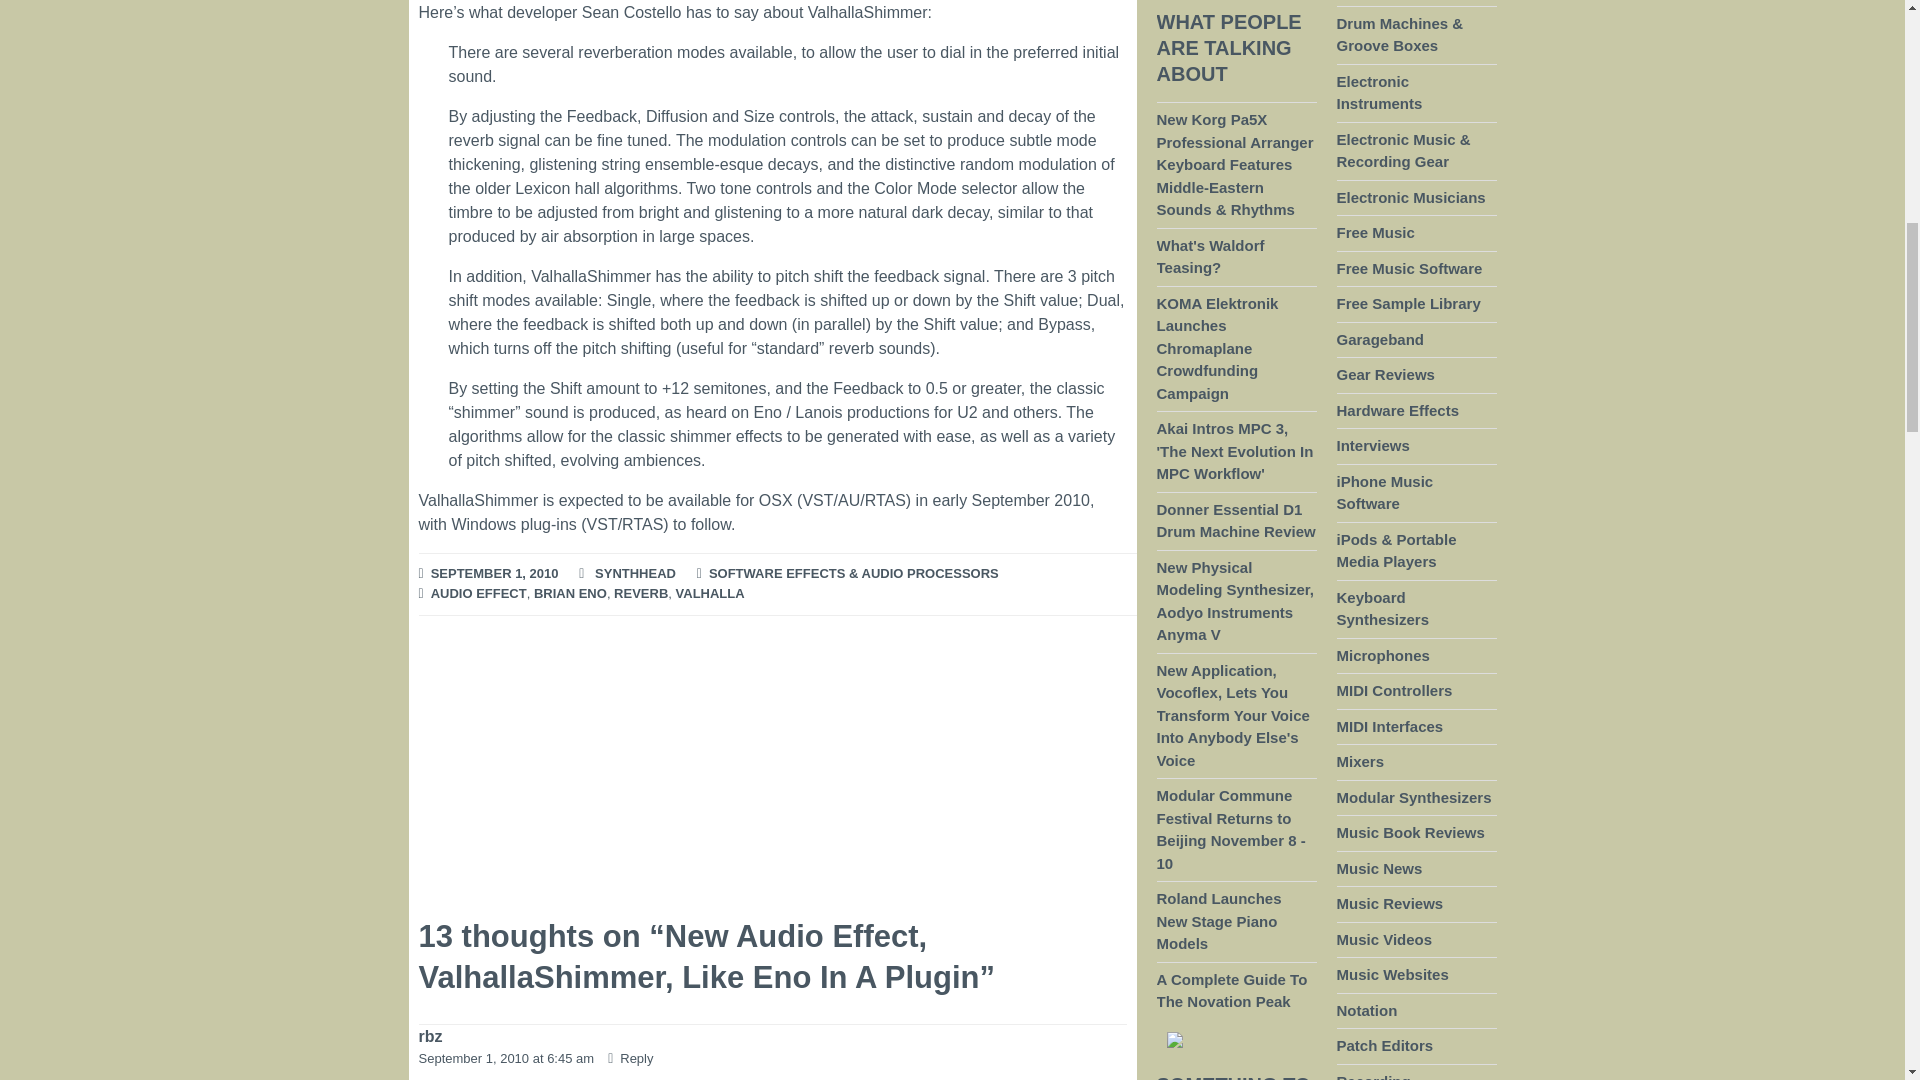  Describe the element at coordinates (508, 1058) in the screenshot. I see `September 1, 2010 at 6:45 am` at that location.